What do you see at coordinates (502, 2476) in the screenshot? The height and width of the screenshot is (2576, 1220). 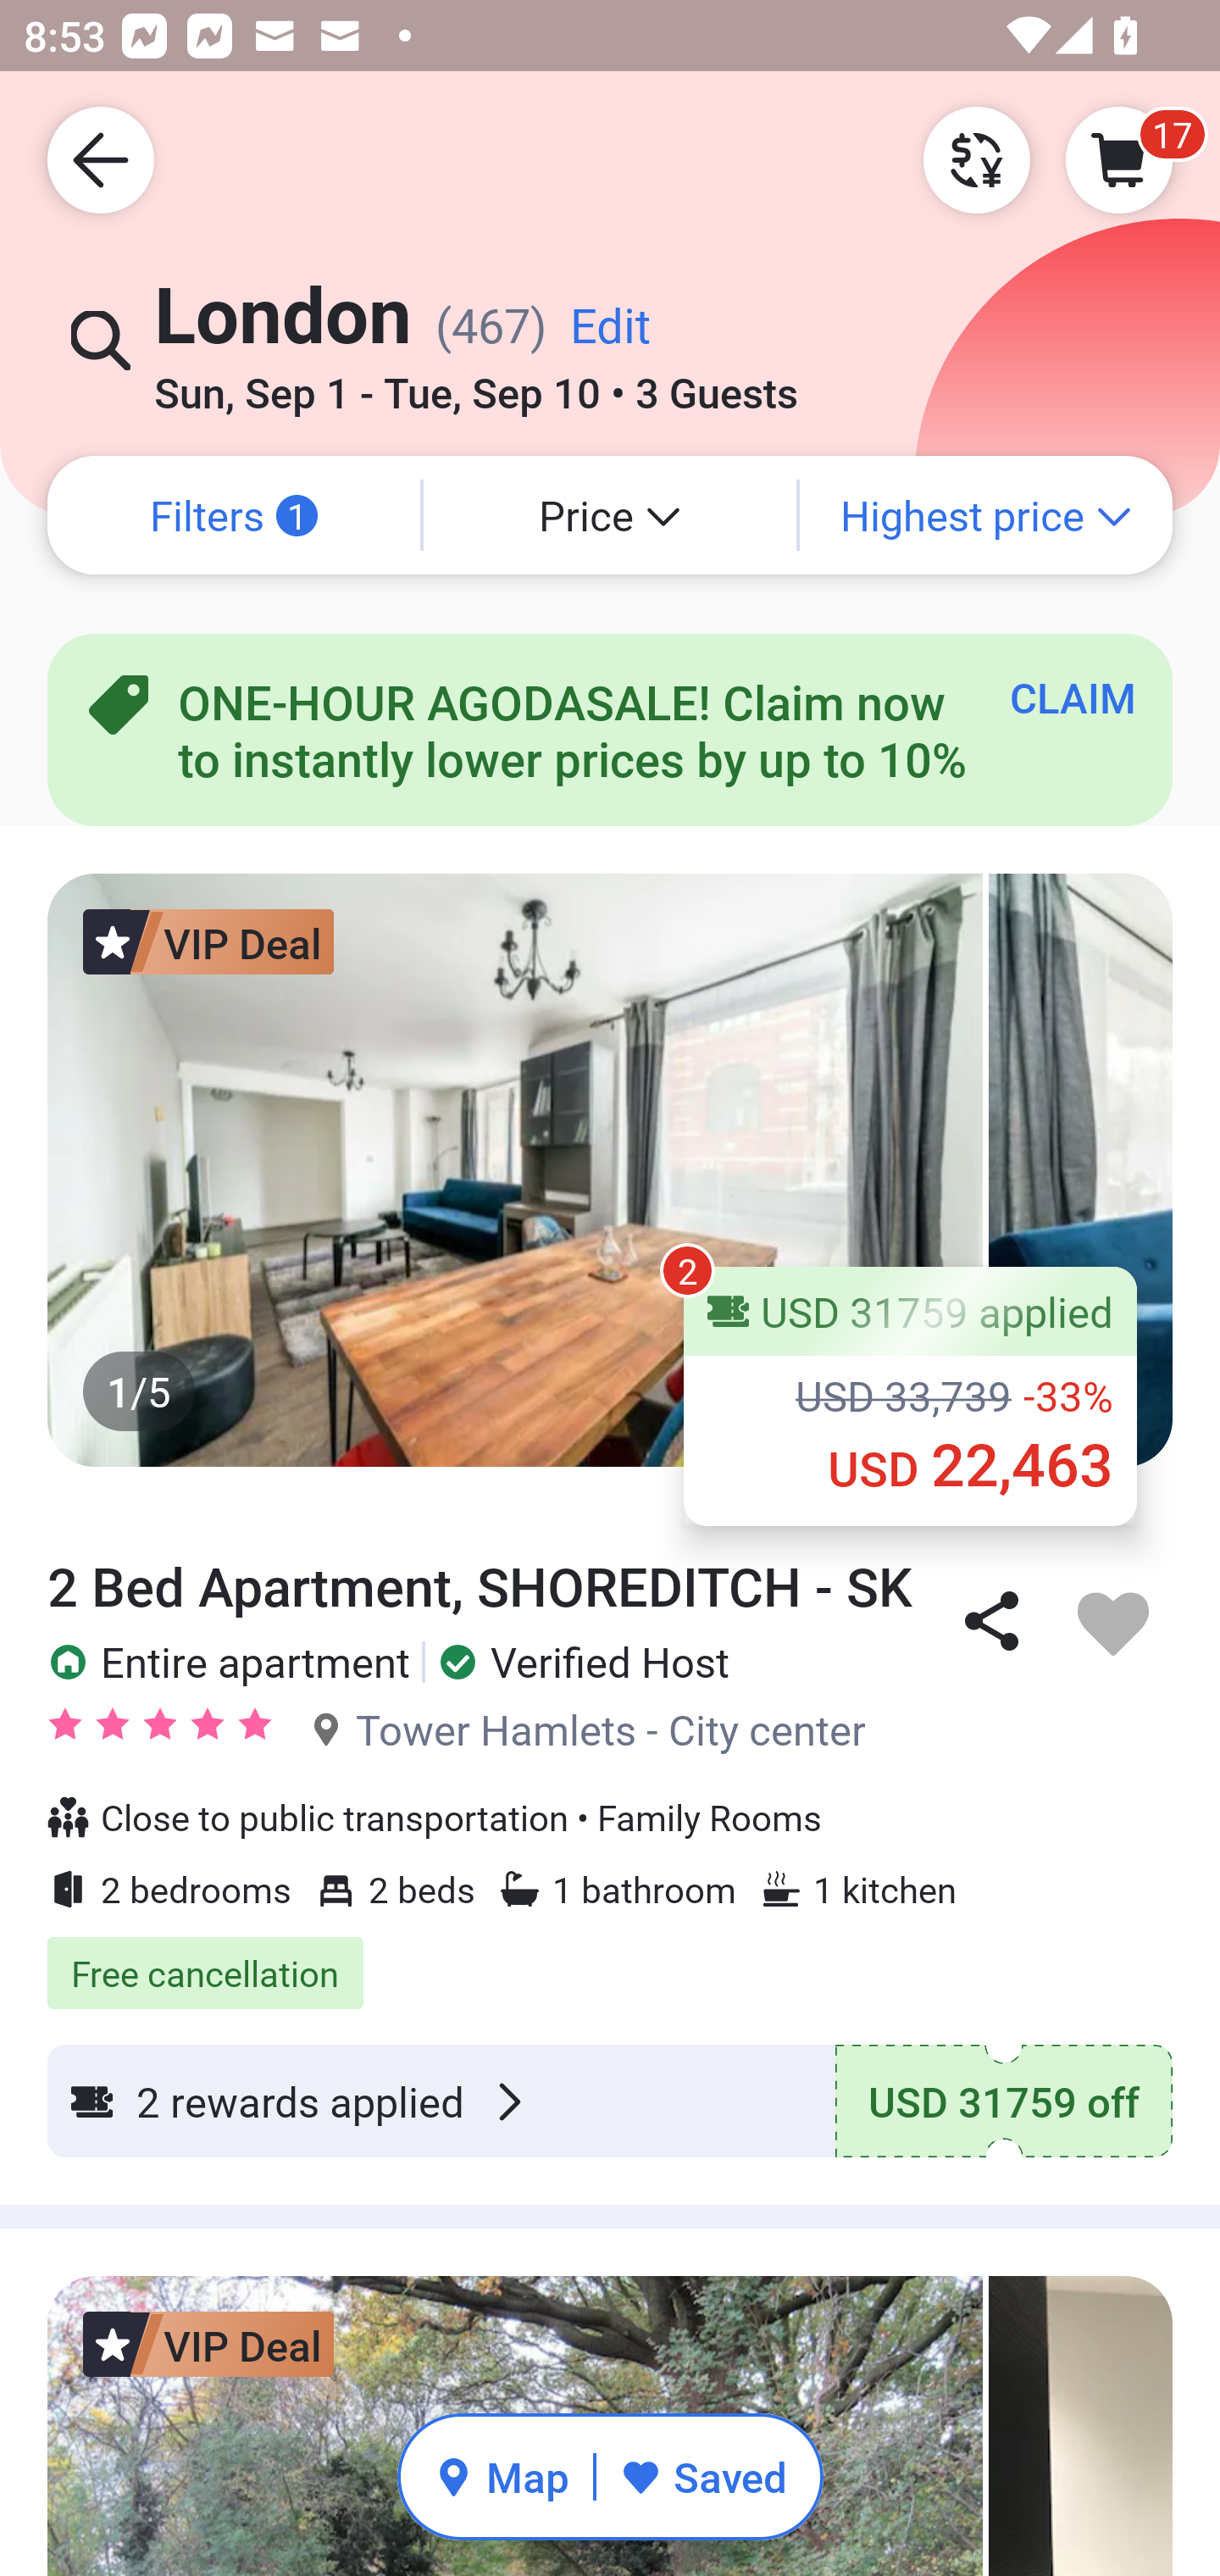 I see `Map` at bounding box center [502, 2476].